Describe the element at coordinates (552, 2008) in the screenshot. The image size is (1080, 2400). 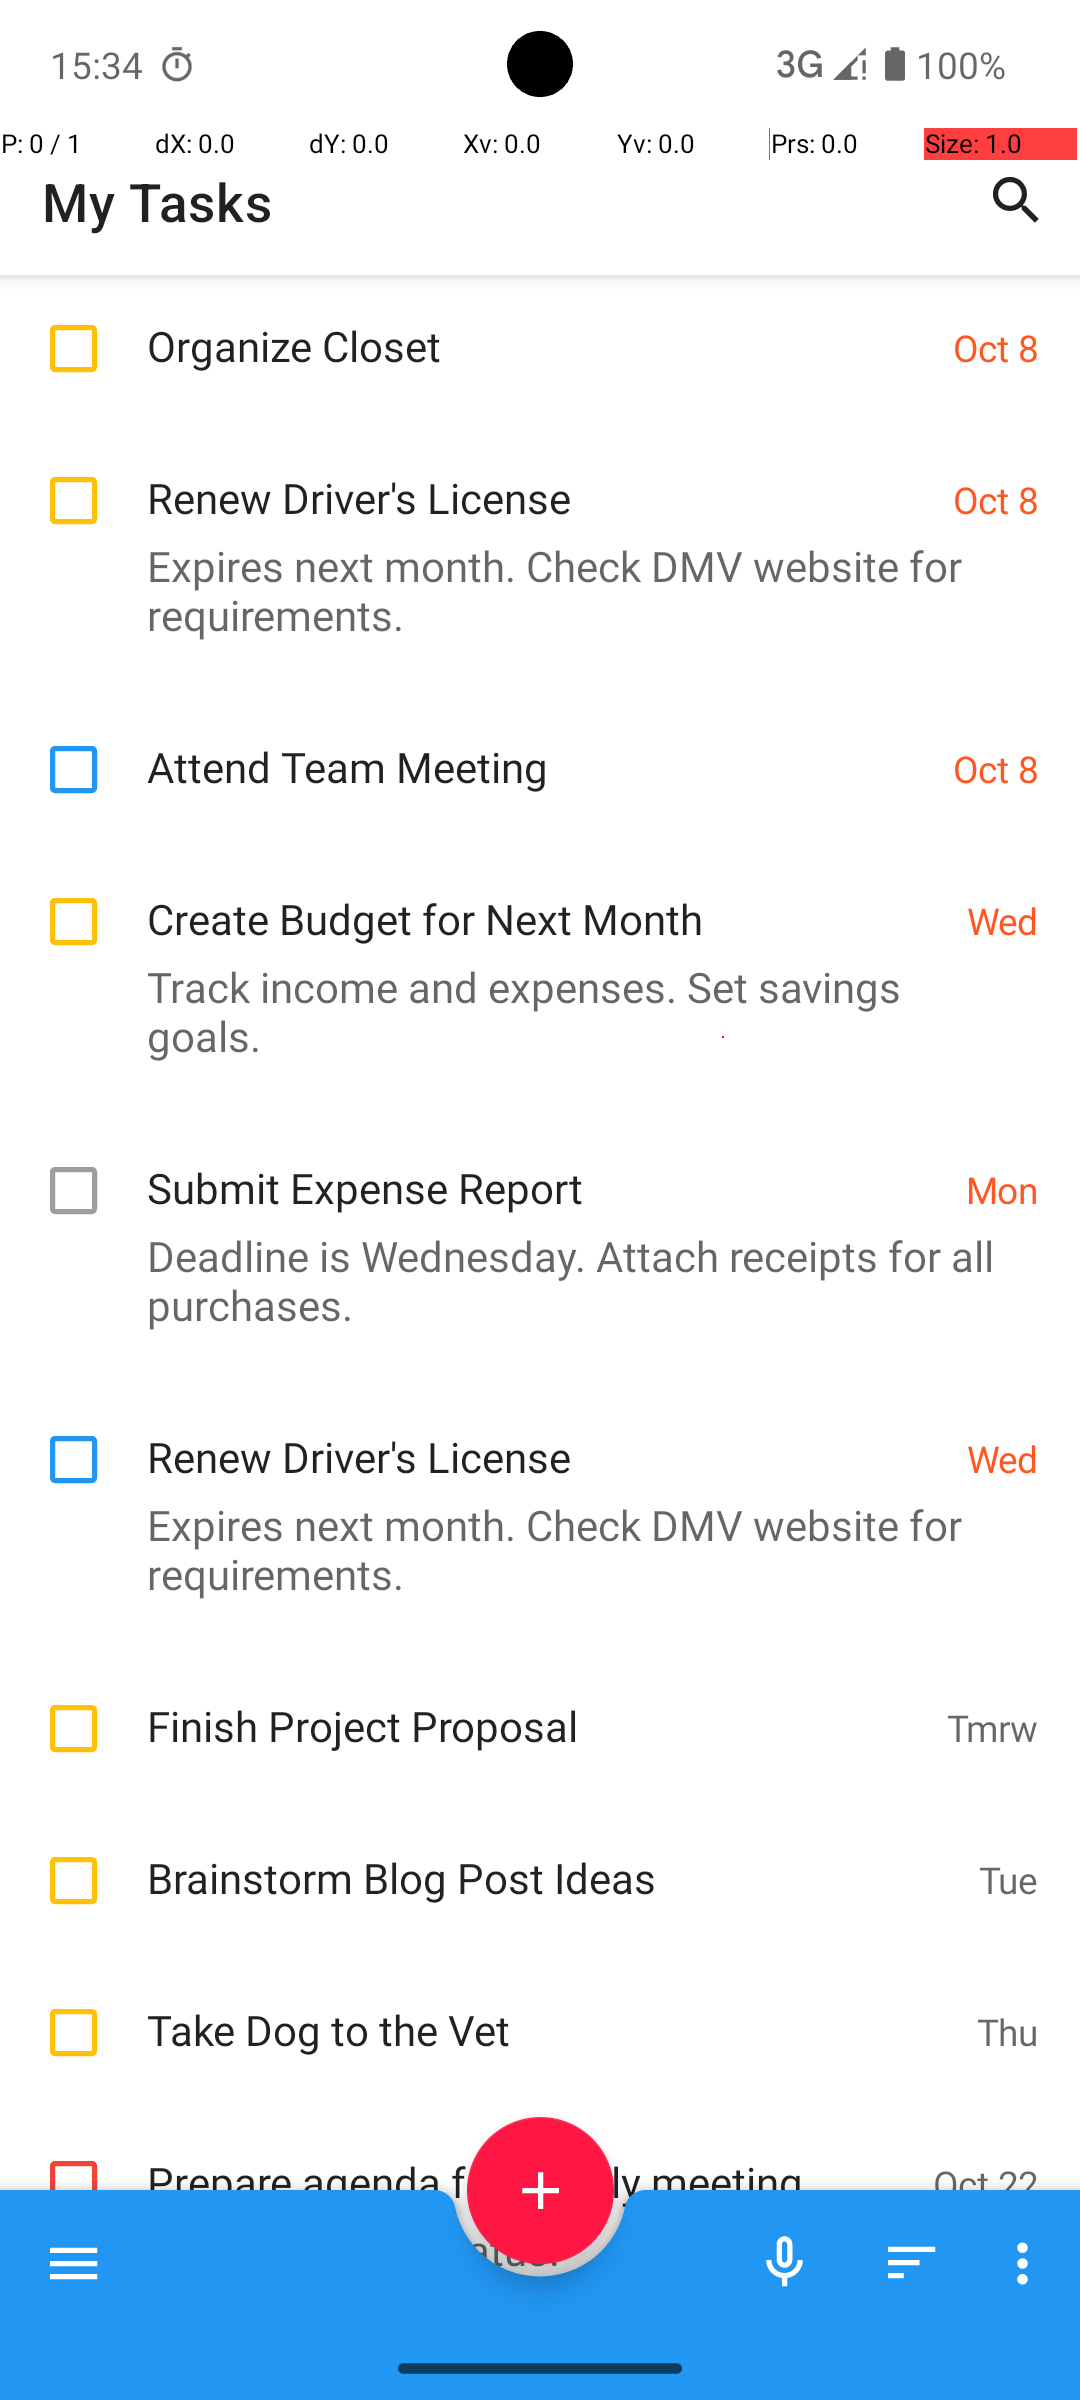
I see `Take Dog to the Vet` at that location.